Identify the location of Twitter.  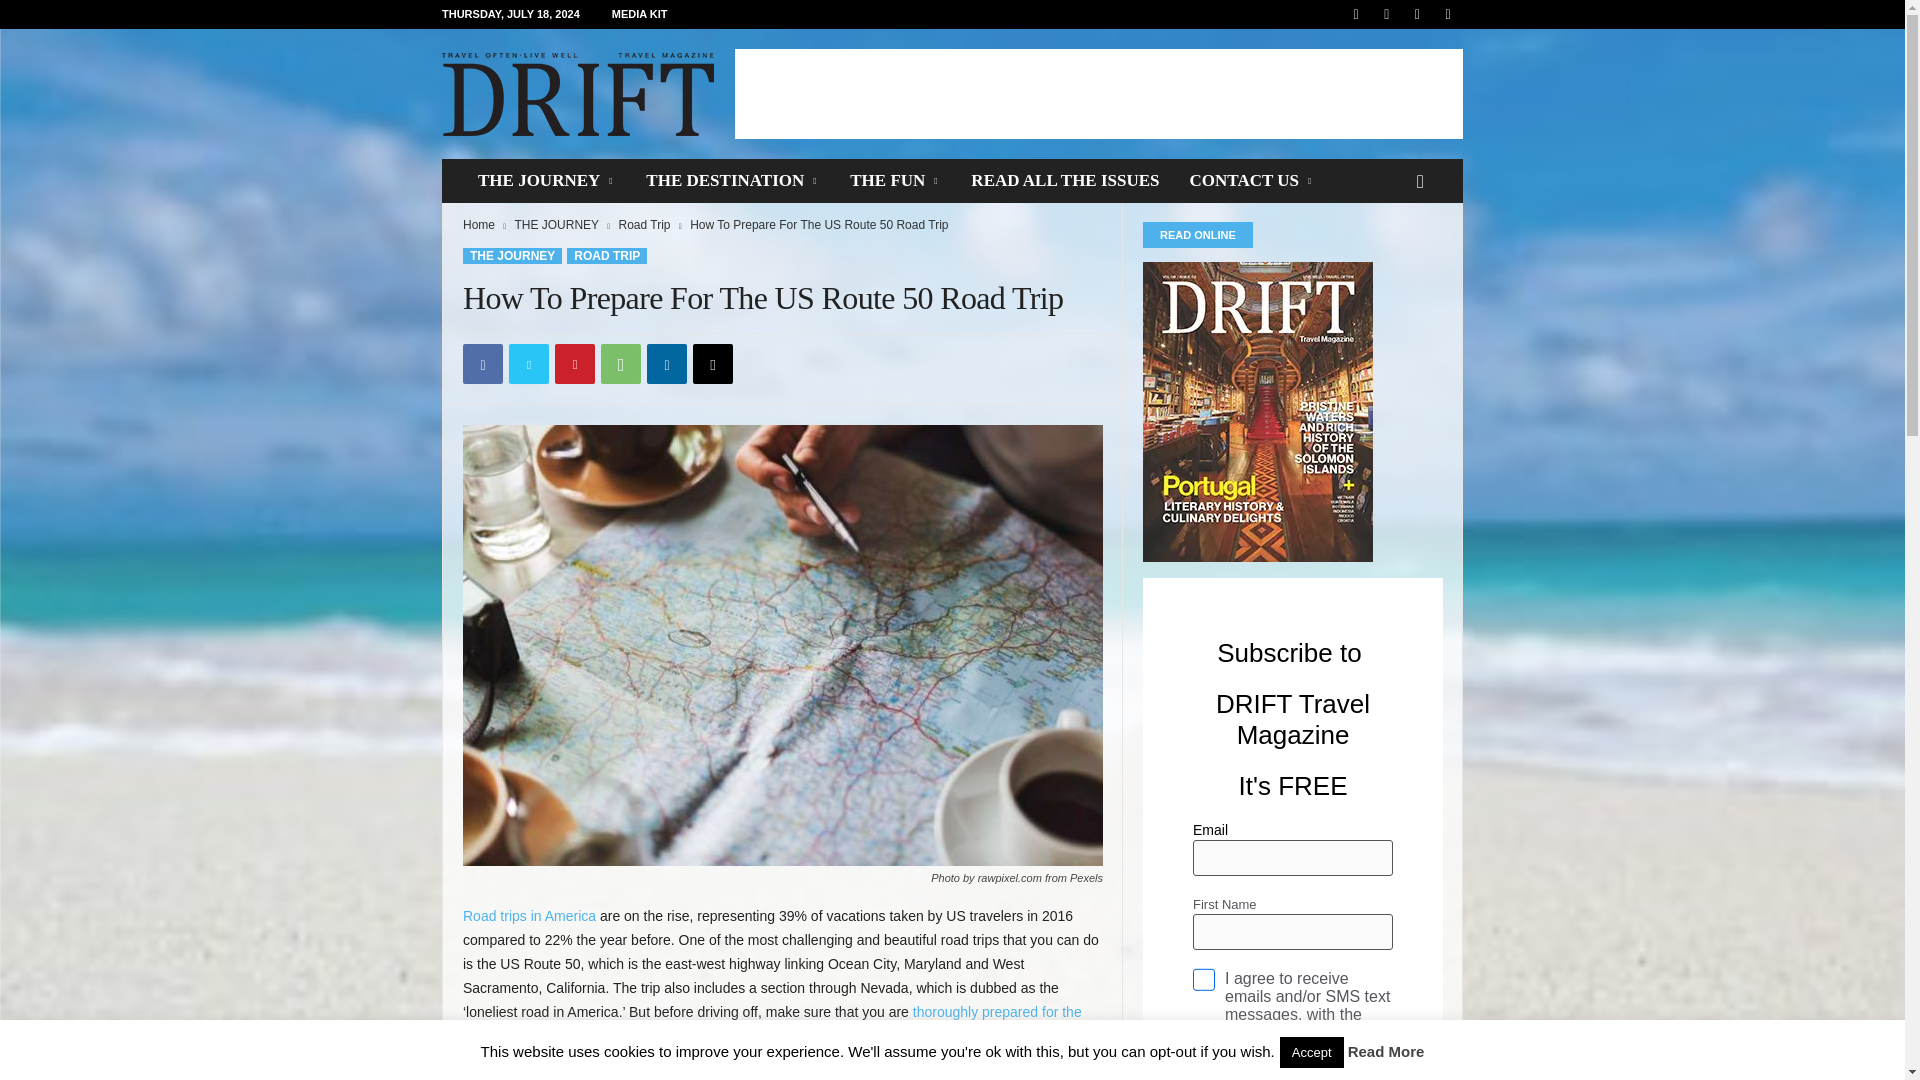
(528, 364).